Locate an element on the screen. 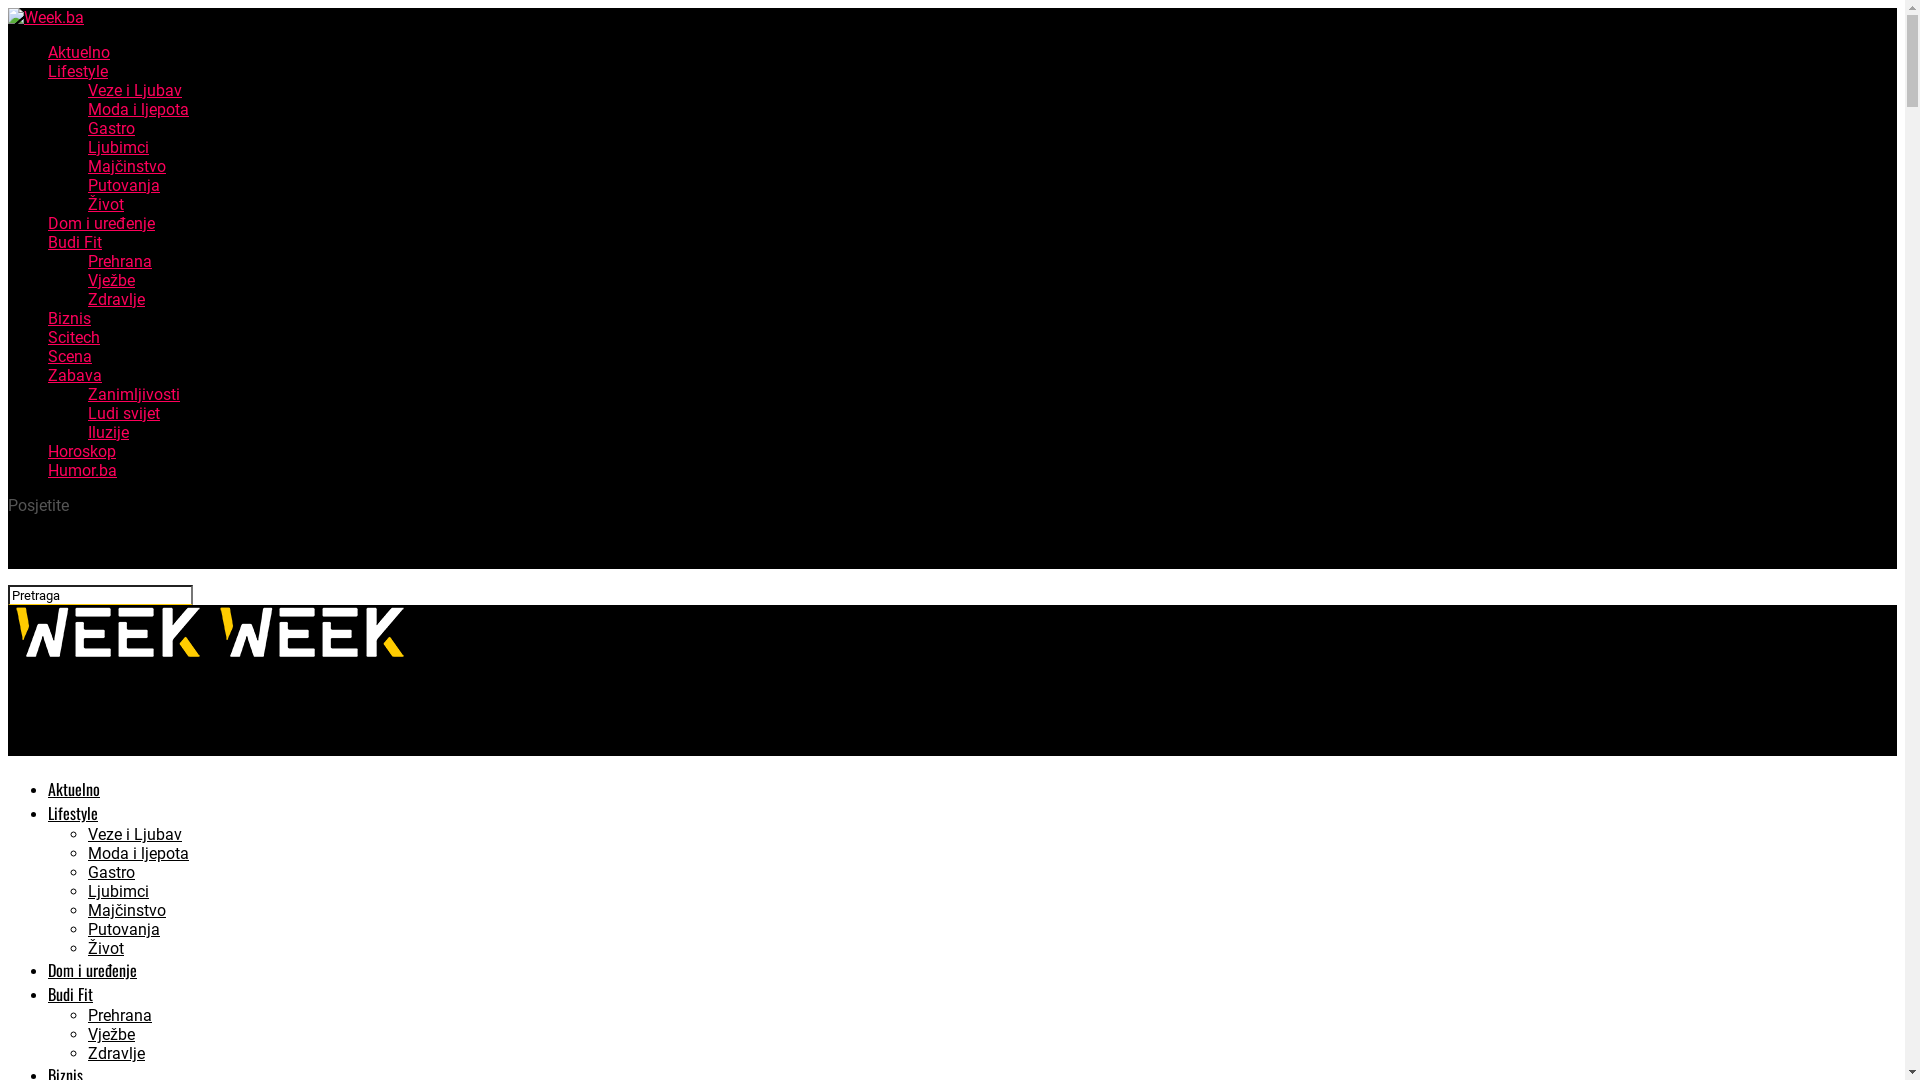  Humor.ba is located at coordinates (82, 470).